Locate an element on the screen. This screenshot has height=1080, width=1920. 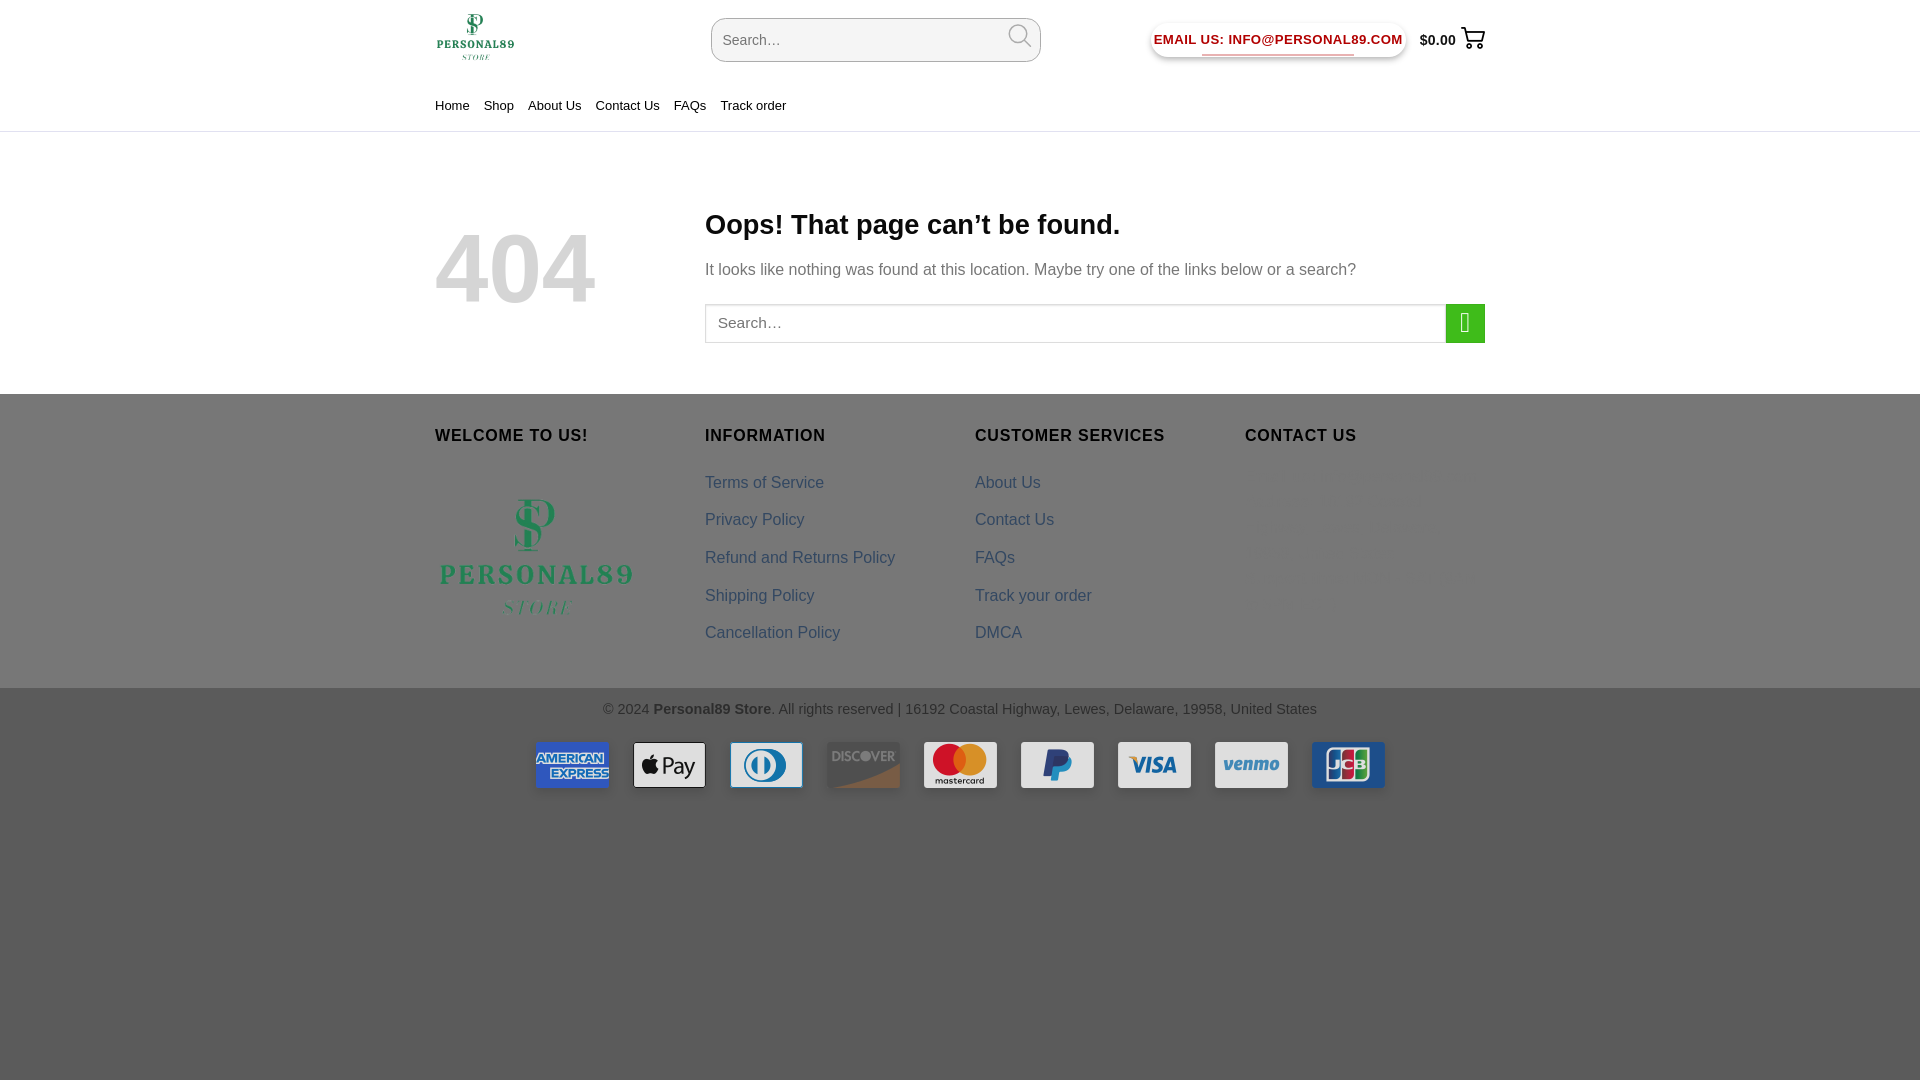
About Us is located at coordinates (1008, 483).